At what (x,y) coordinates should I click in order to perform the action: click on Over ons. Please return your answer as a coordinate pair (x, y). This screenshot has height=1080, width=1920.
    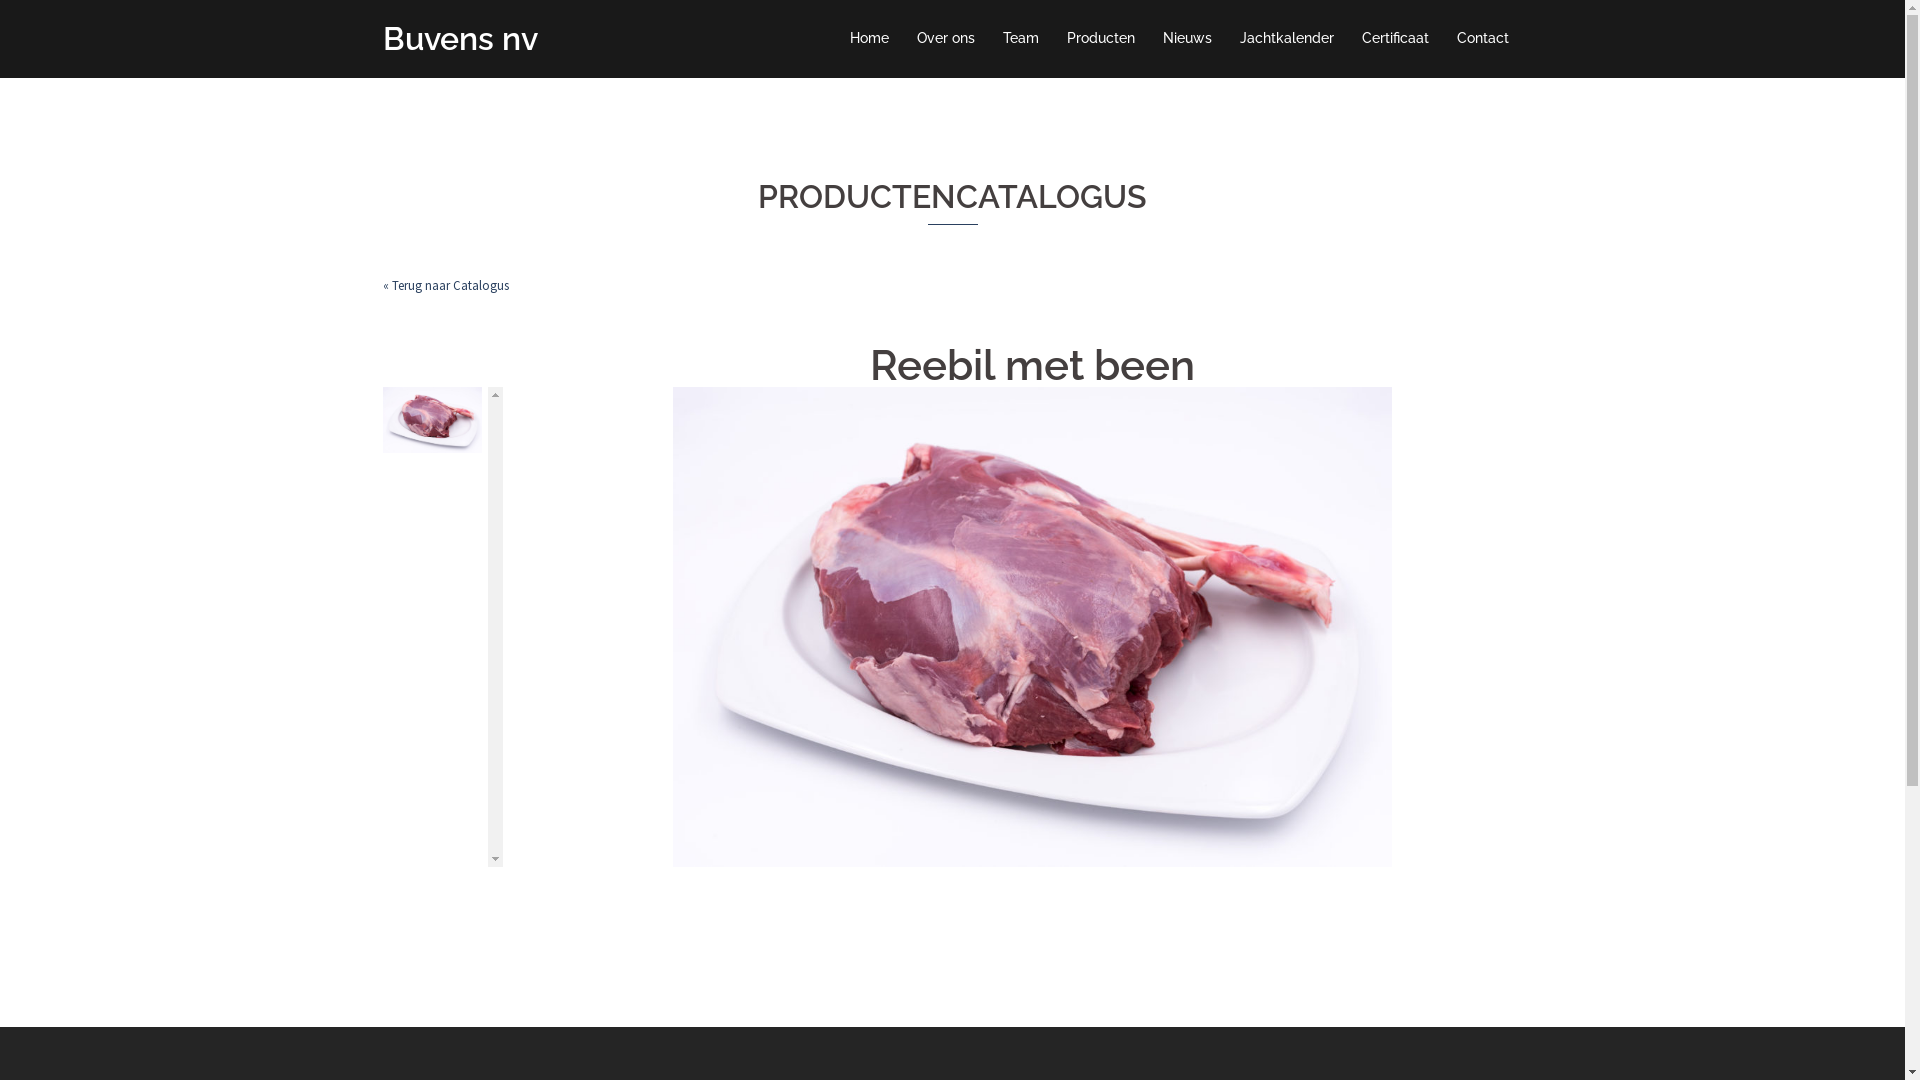
    Looking at the image, I should click on (945, 39).